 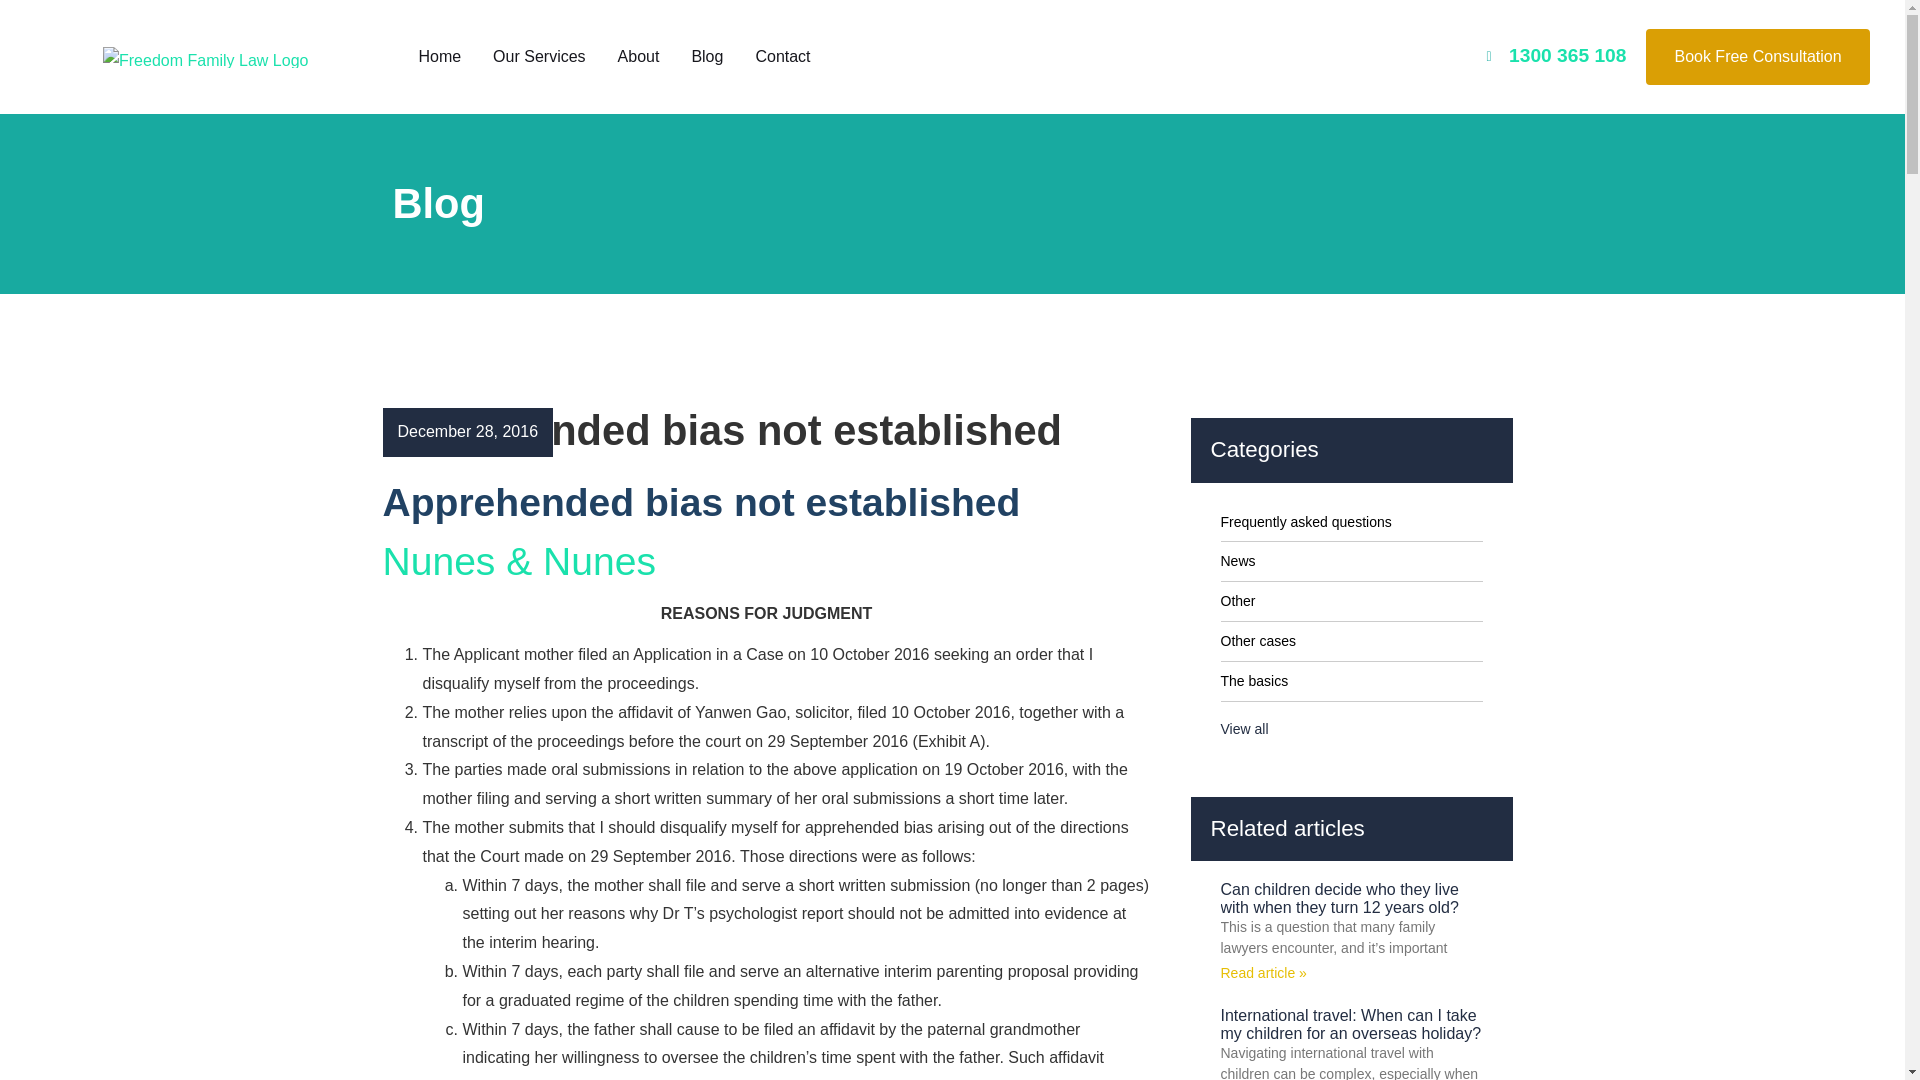 What do you see at coordinates (638, 56) in the screenshot?
I see `About` at bounding box center [638, 56].